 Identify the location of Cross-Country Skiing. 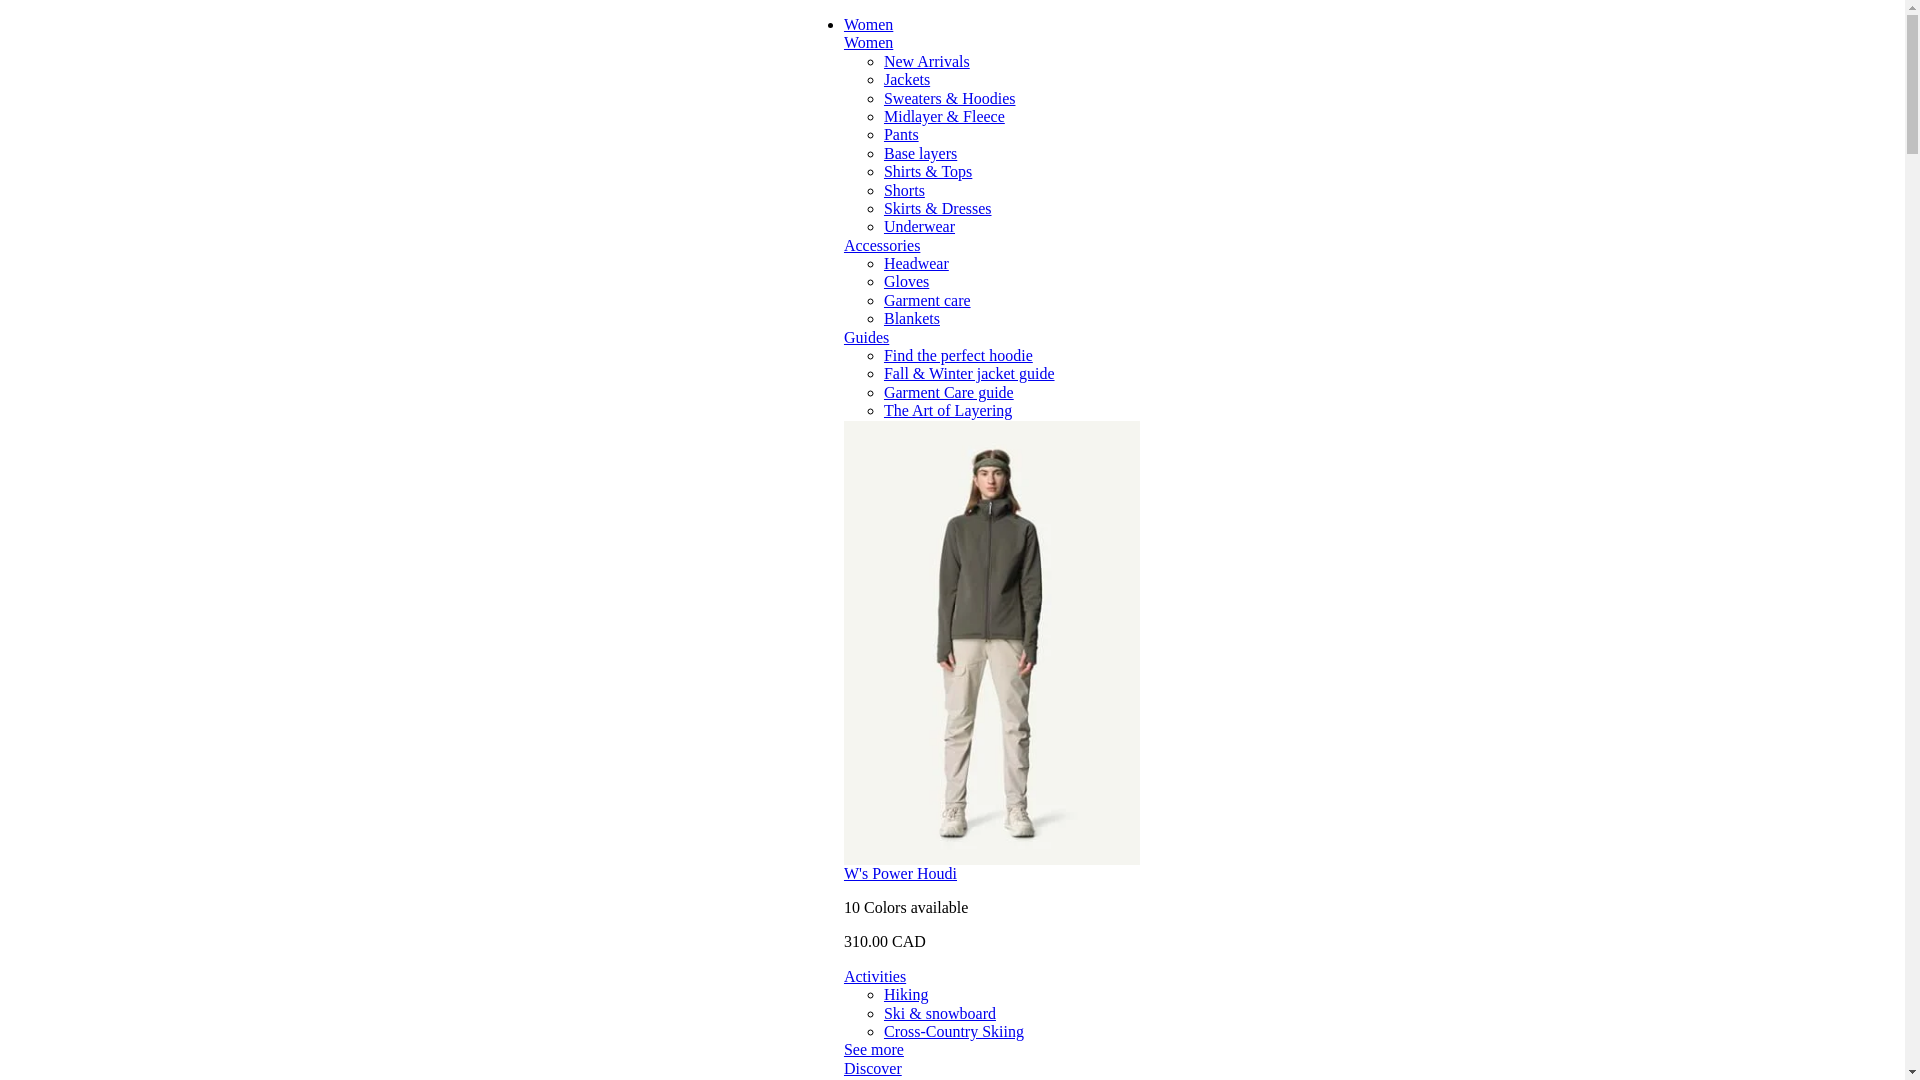
(953, 1031).